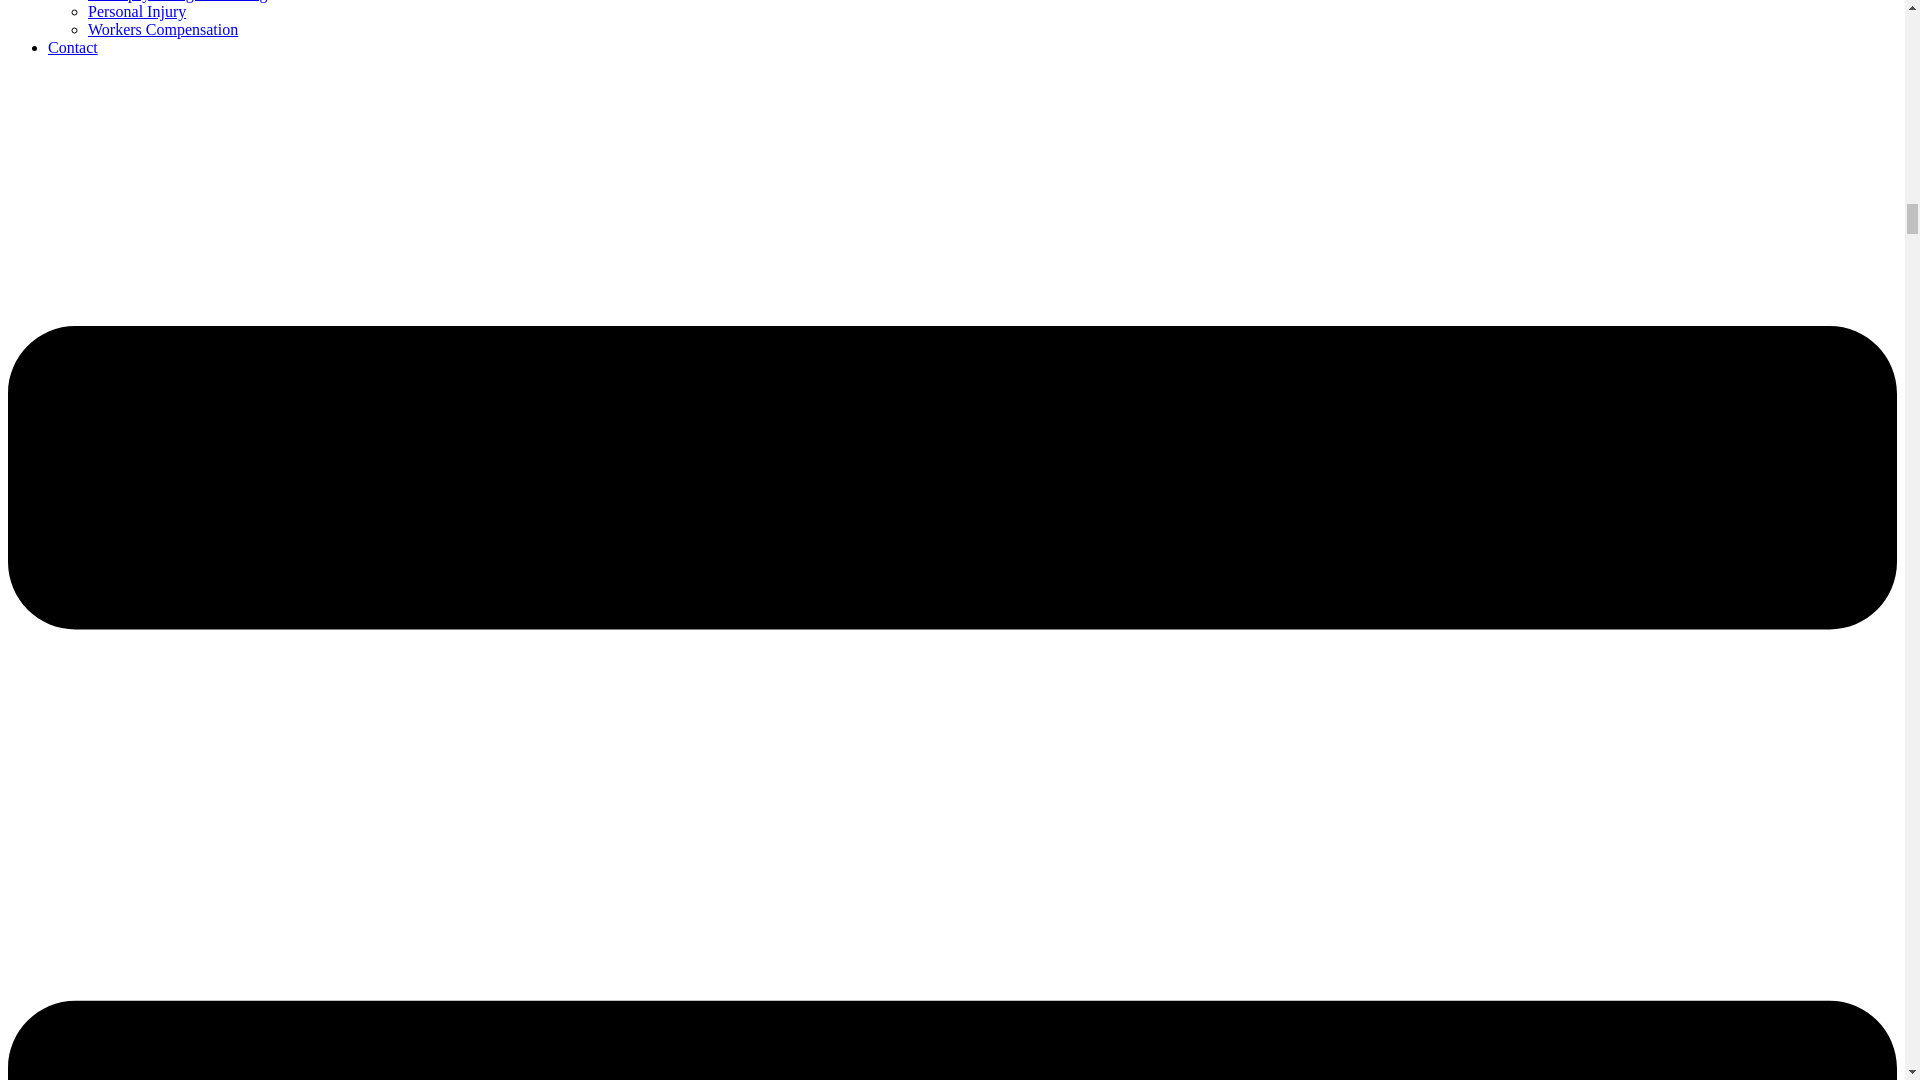  What do you see at coordinates (177, 1) in the screenshot?
I see `Neuropsychological Testing` at bounding box center [177, 1].